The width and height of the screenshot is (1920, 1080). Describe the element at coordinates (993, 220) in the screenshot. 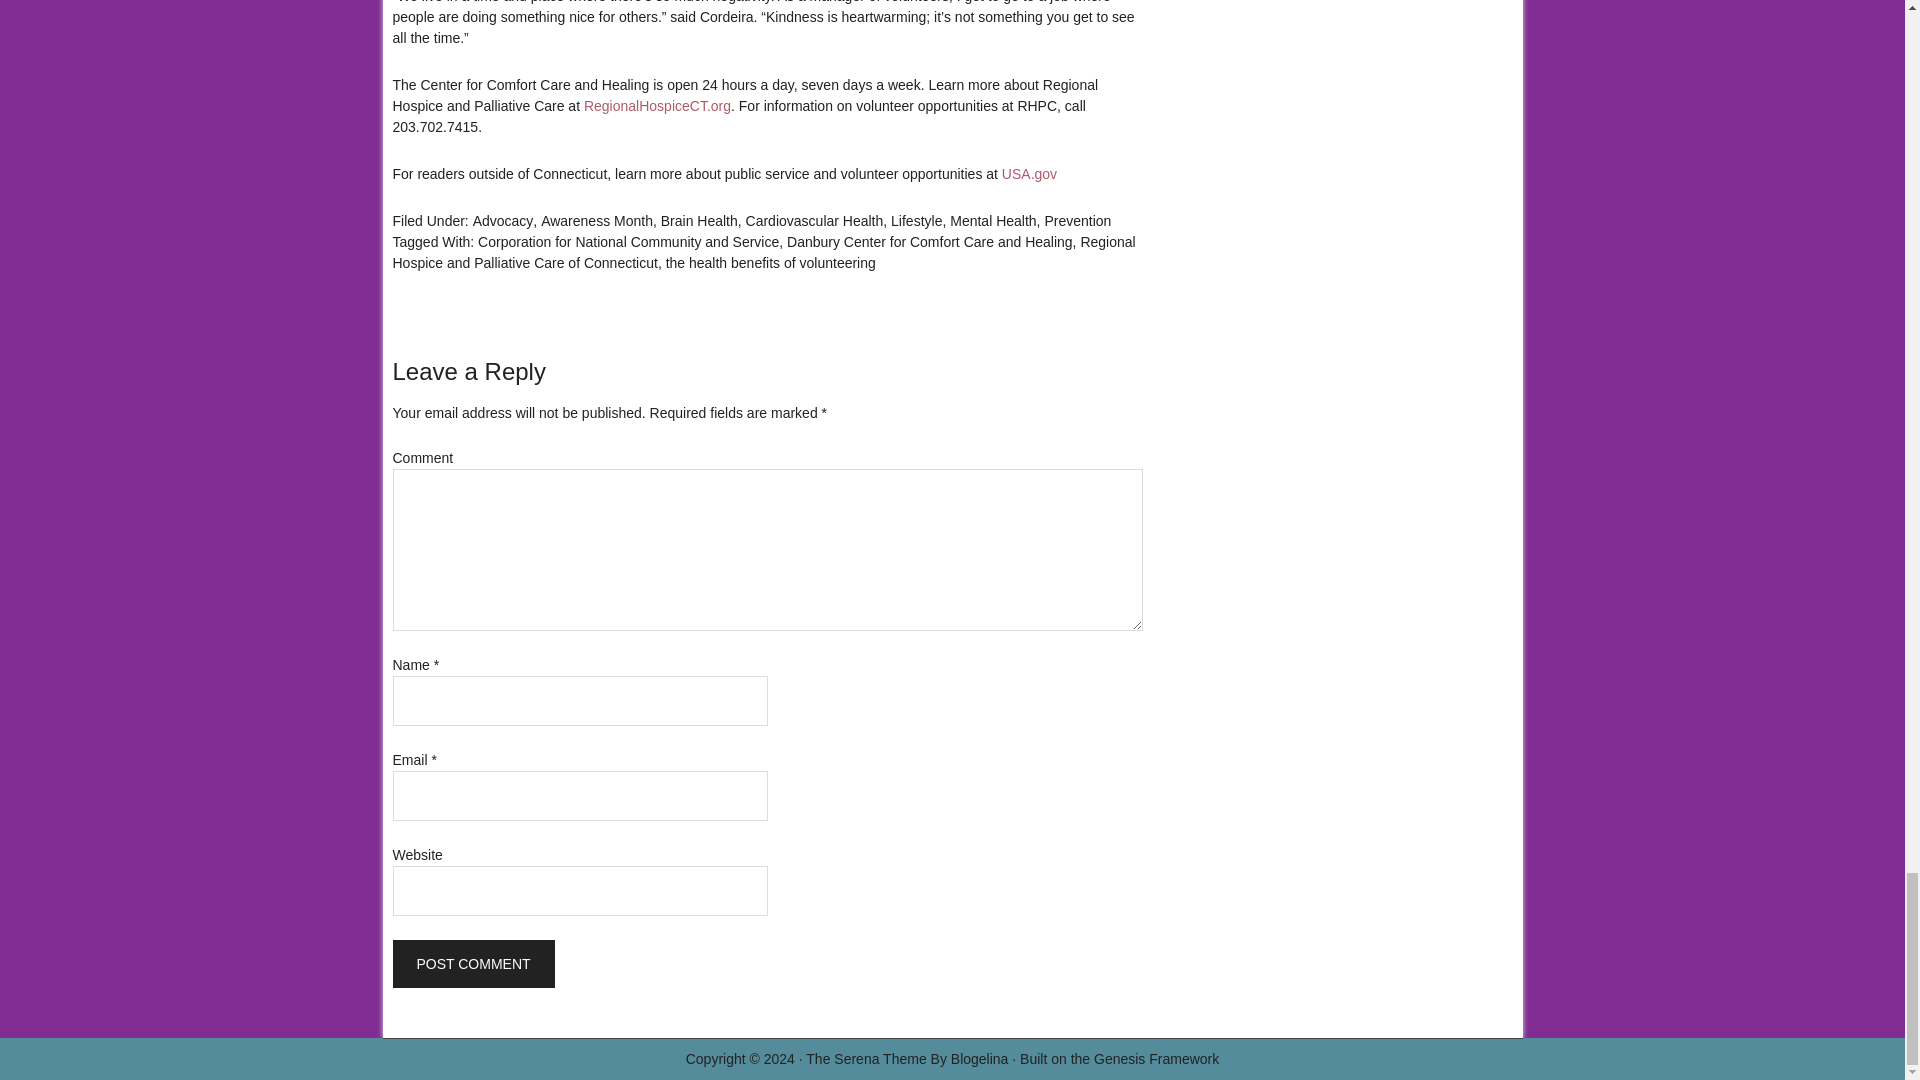

I see `Mental Health` at that location.